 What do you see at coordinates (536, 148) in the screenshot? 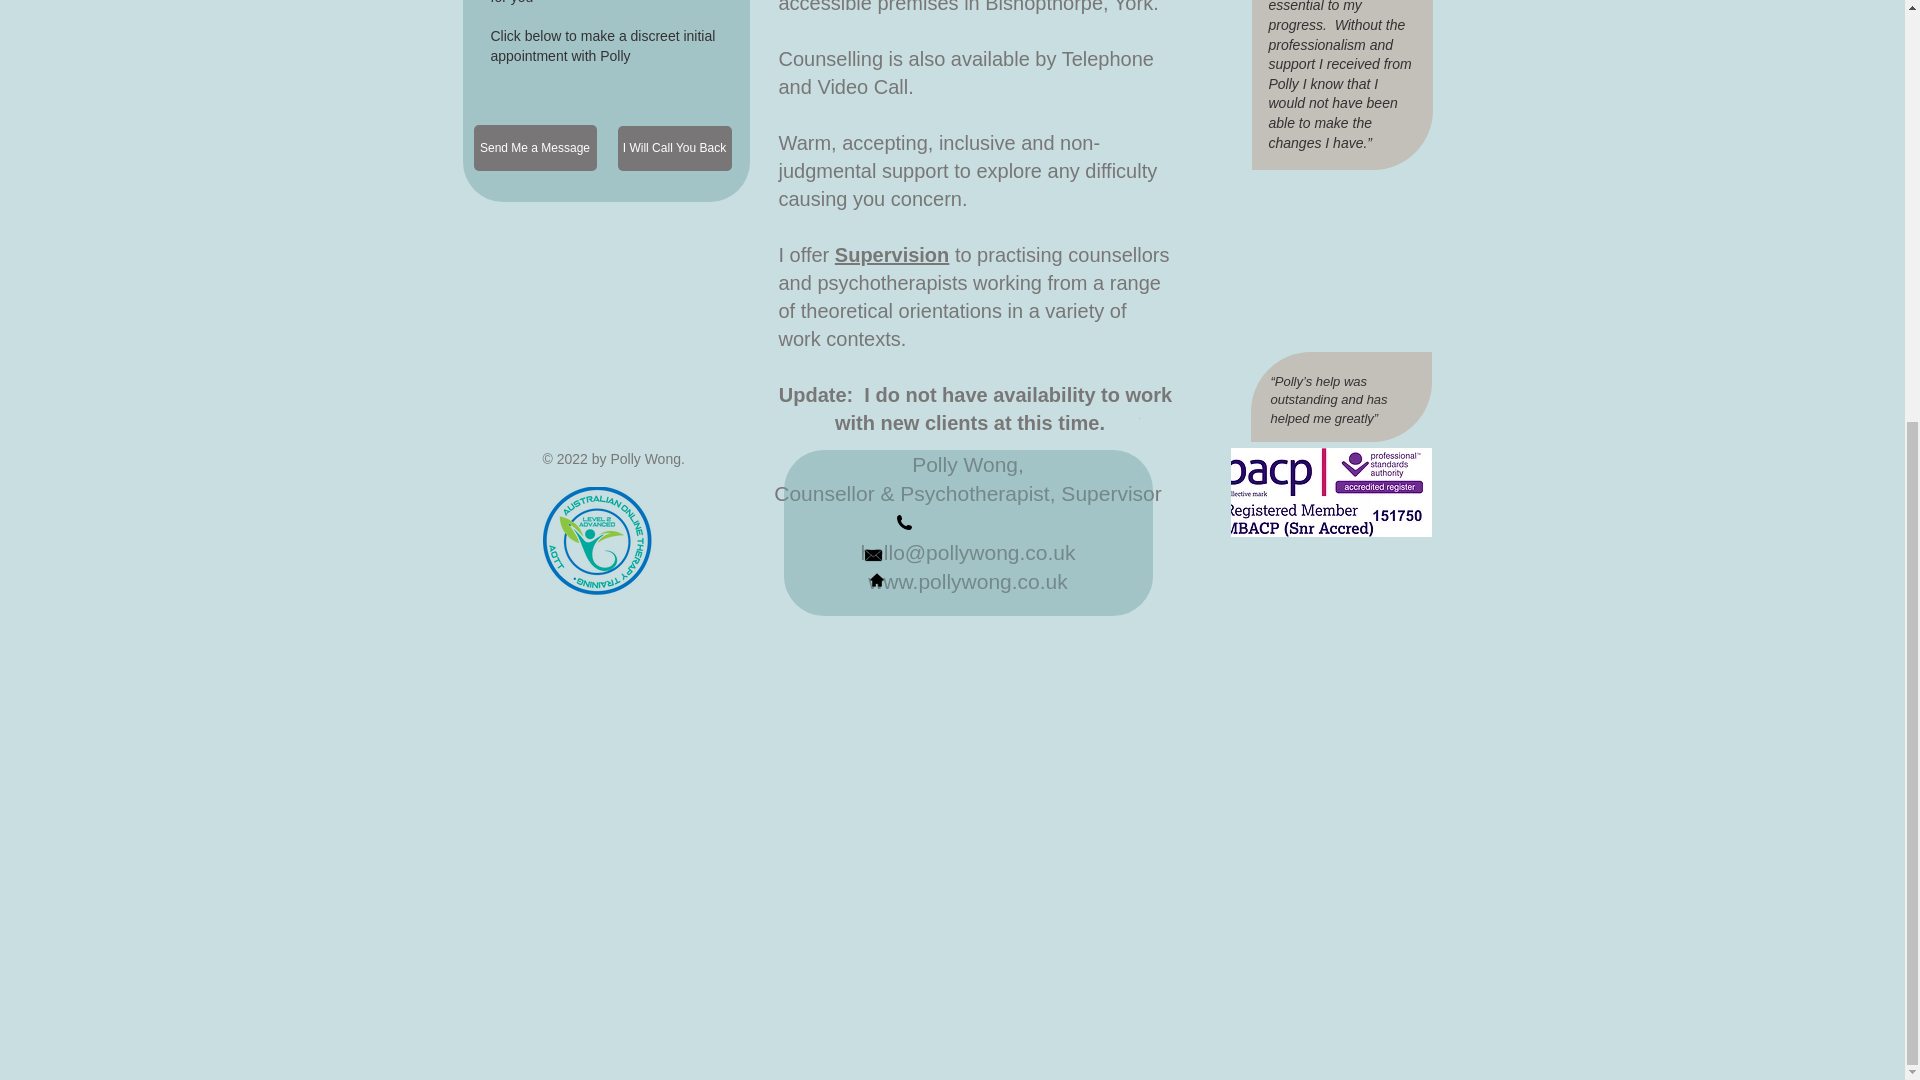
I see `Send Me a Message` at bounding box center [536, 148].